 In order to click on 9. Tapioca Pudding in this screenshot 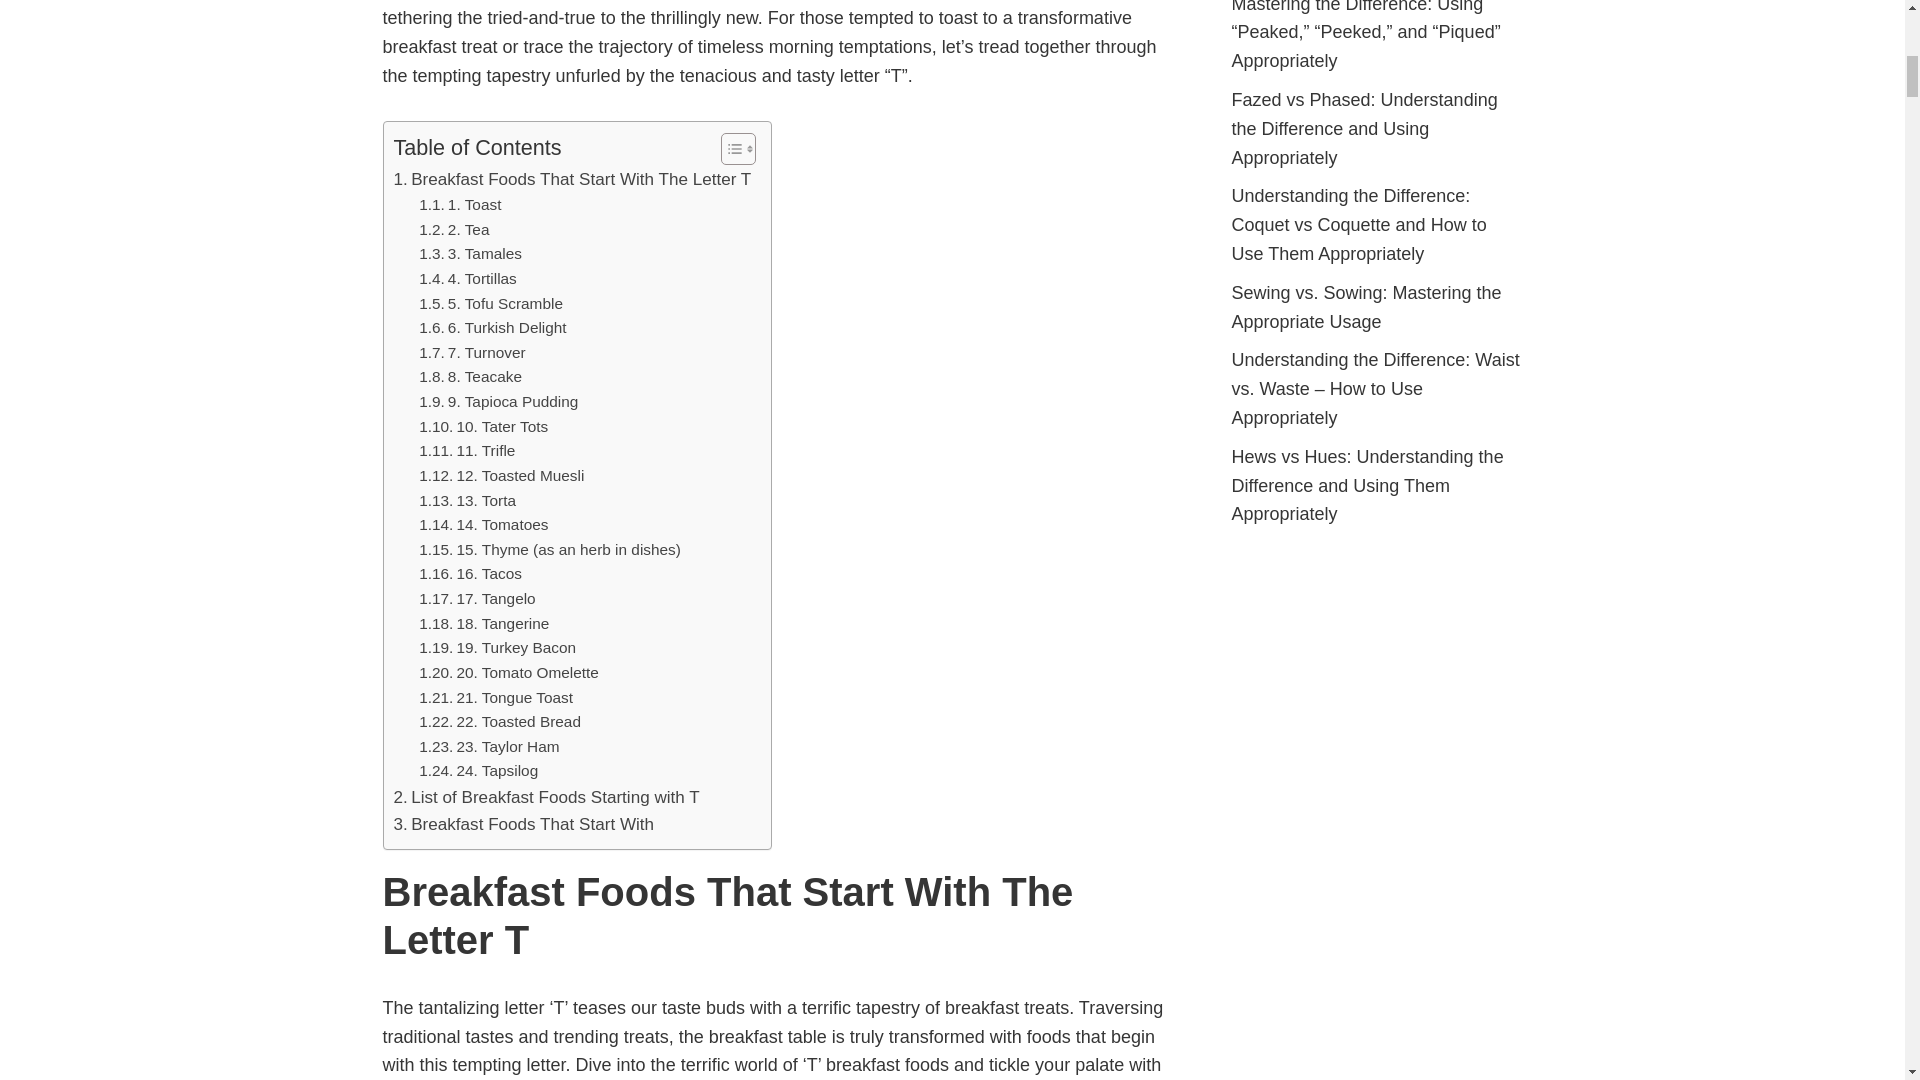, I will do `click(498, 402)`.